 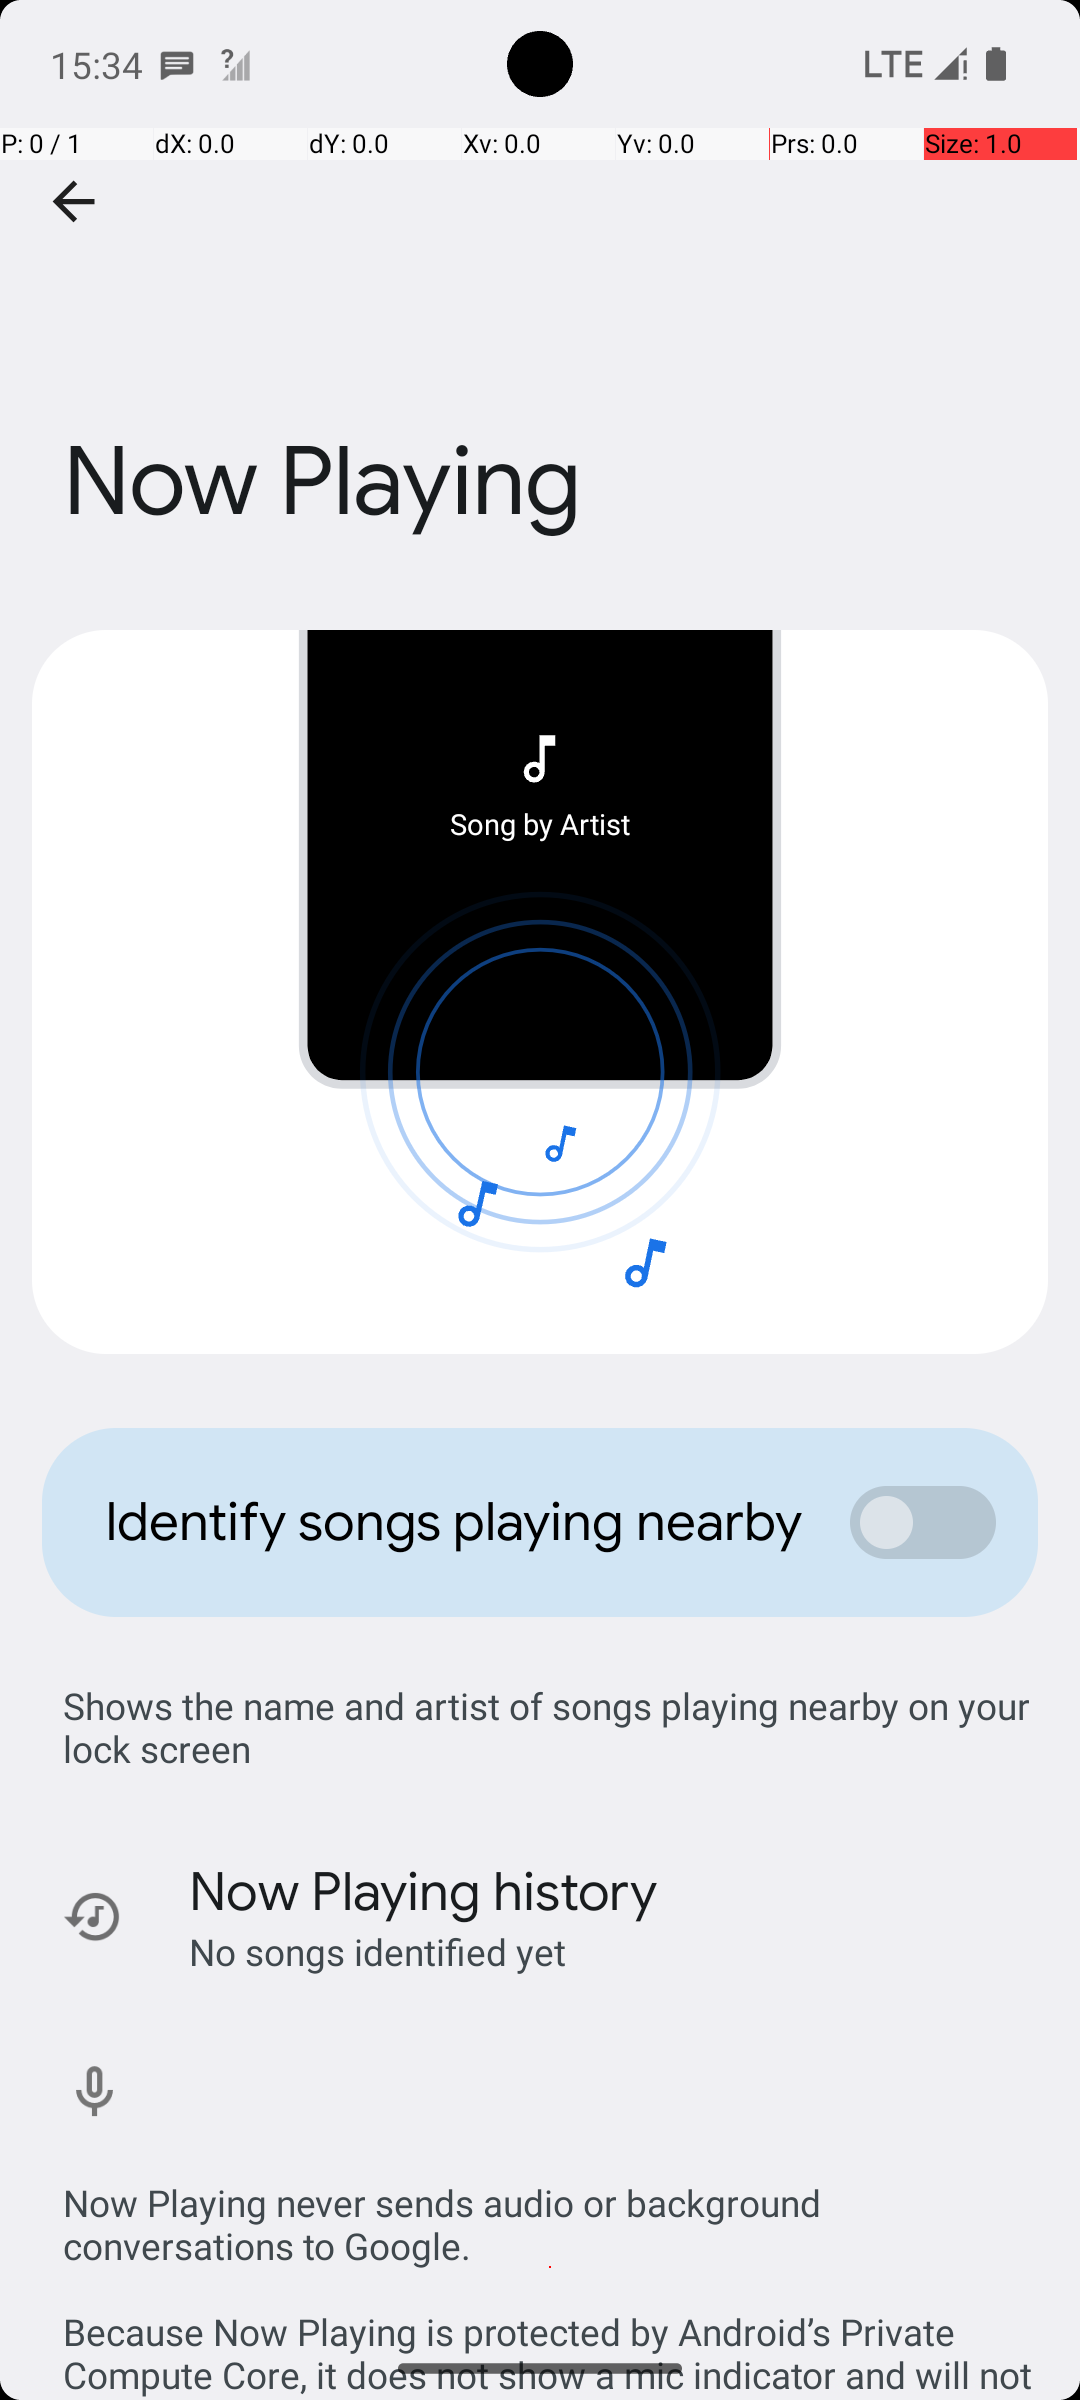 What do you see at coordinates (424, 1892) in the screenshot?
I see `Now Playing history` at bounding box center [424, 1892].